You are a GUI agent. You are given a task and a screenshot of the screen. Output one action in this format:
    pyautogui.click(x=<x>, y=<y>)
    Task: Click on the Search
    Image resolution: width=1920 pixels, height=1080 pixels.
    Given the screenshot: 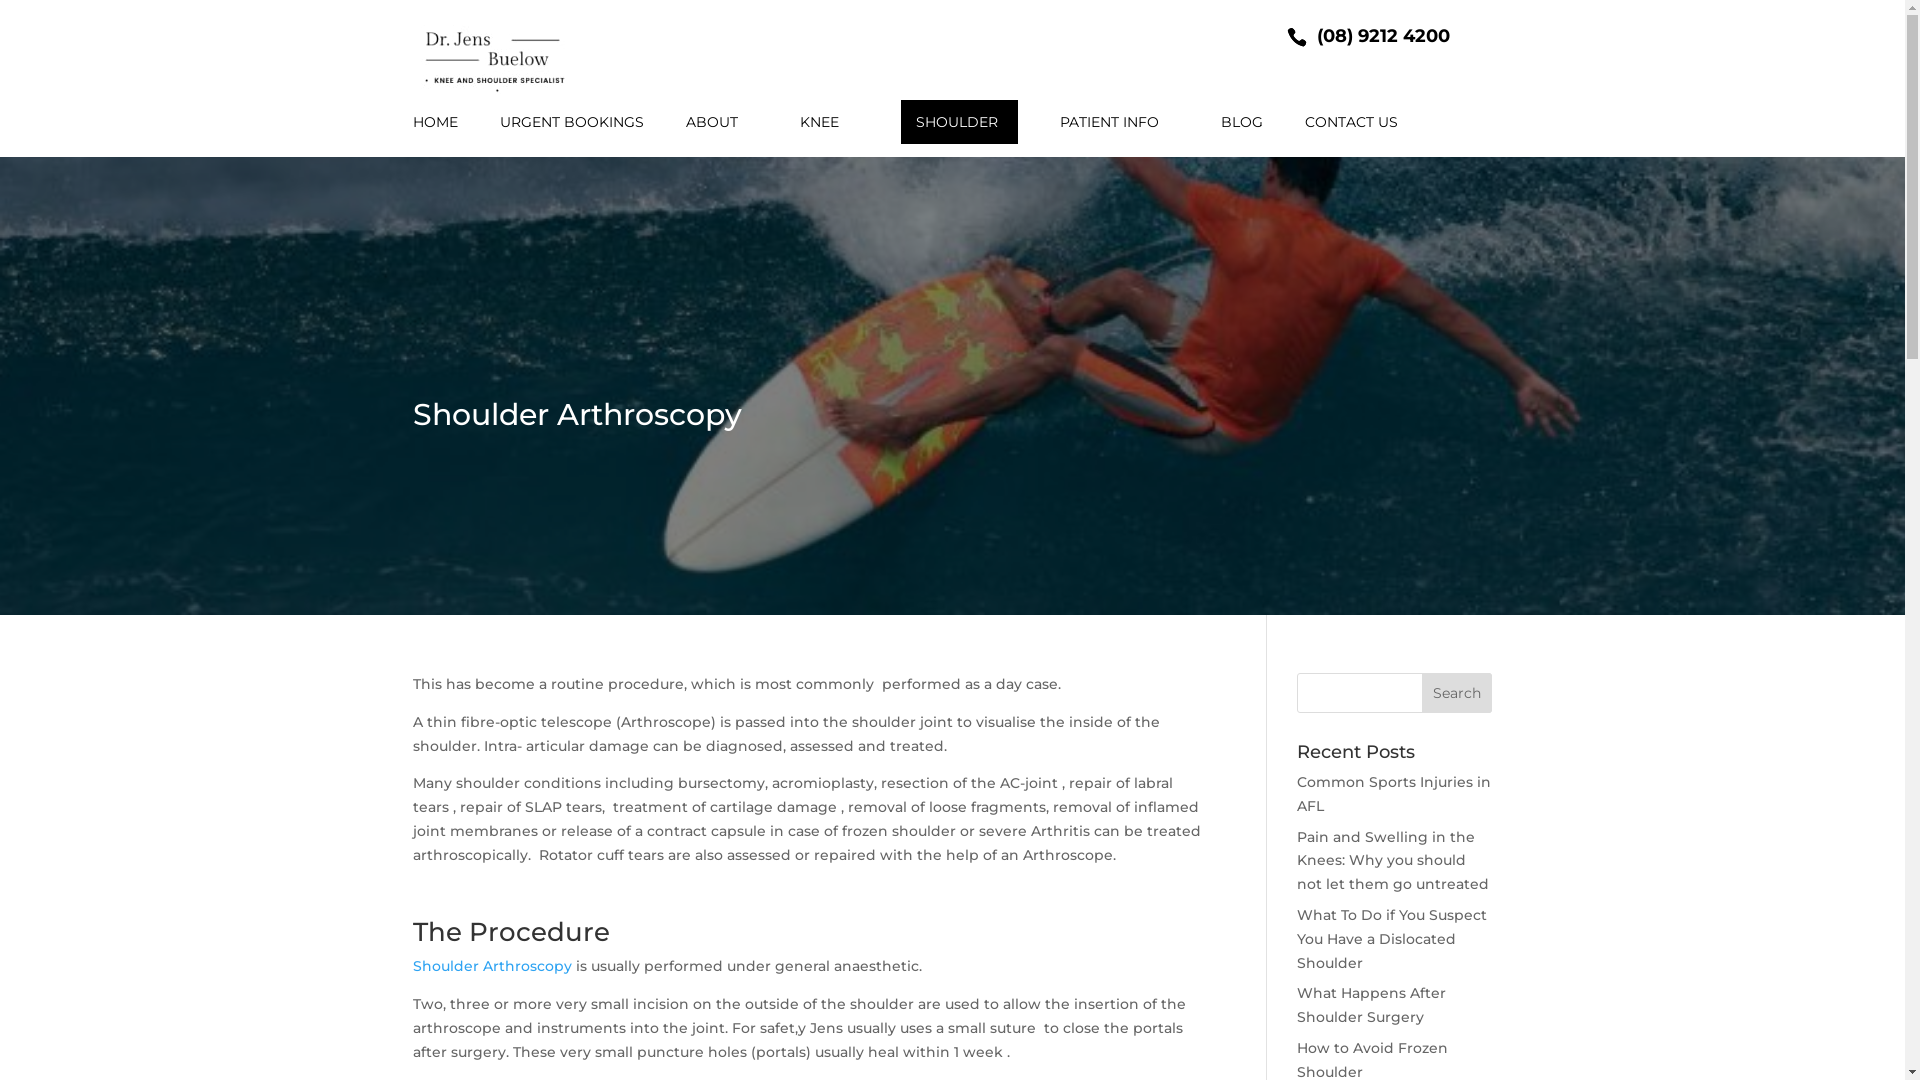 What is the action you would take?
    pyautogui.click(x=1457, y=693)
    